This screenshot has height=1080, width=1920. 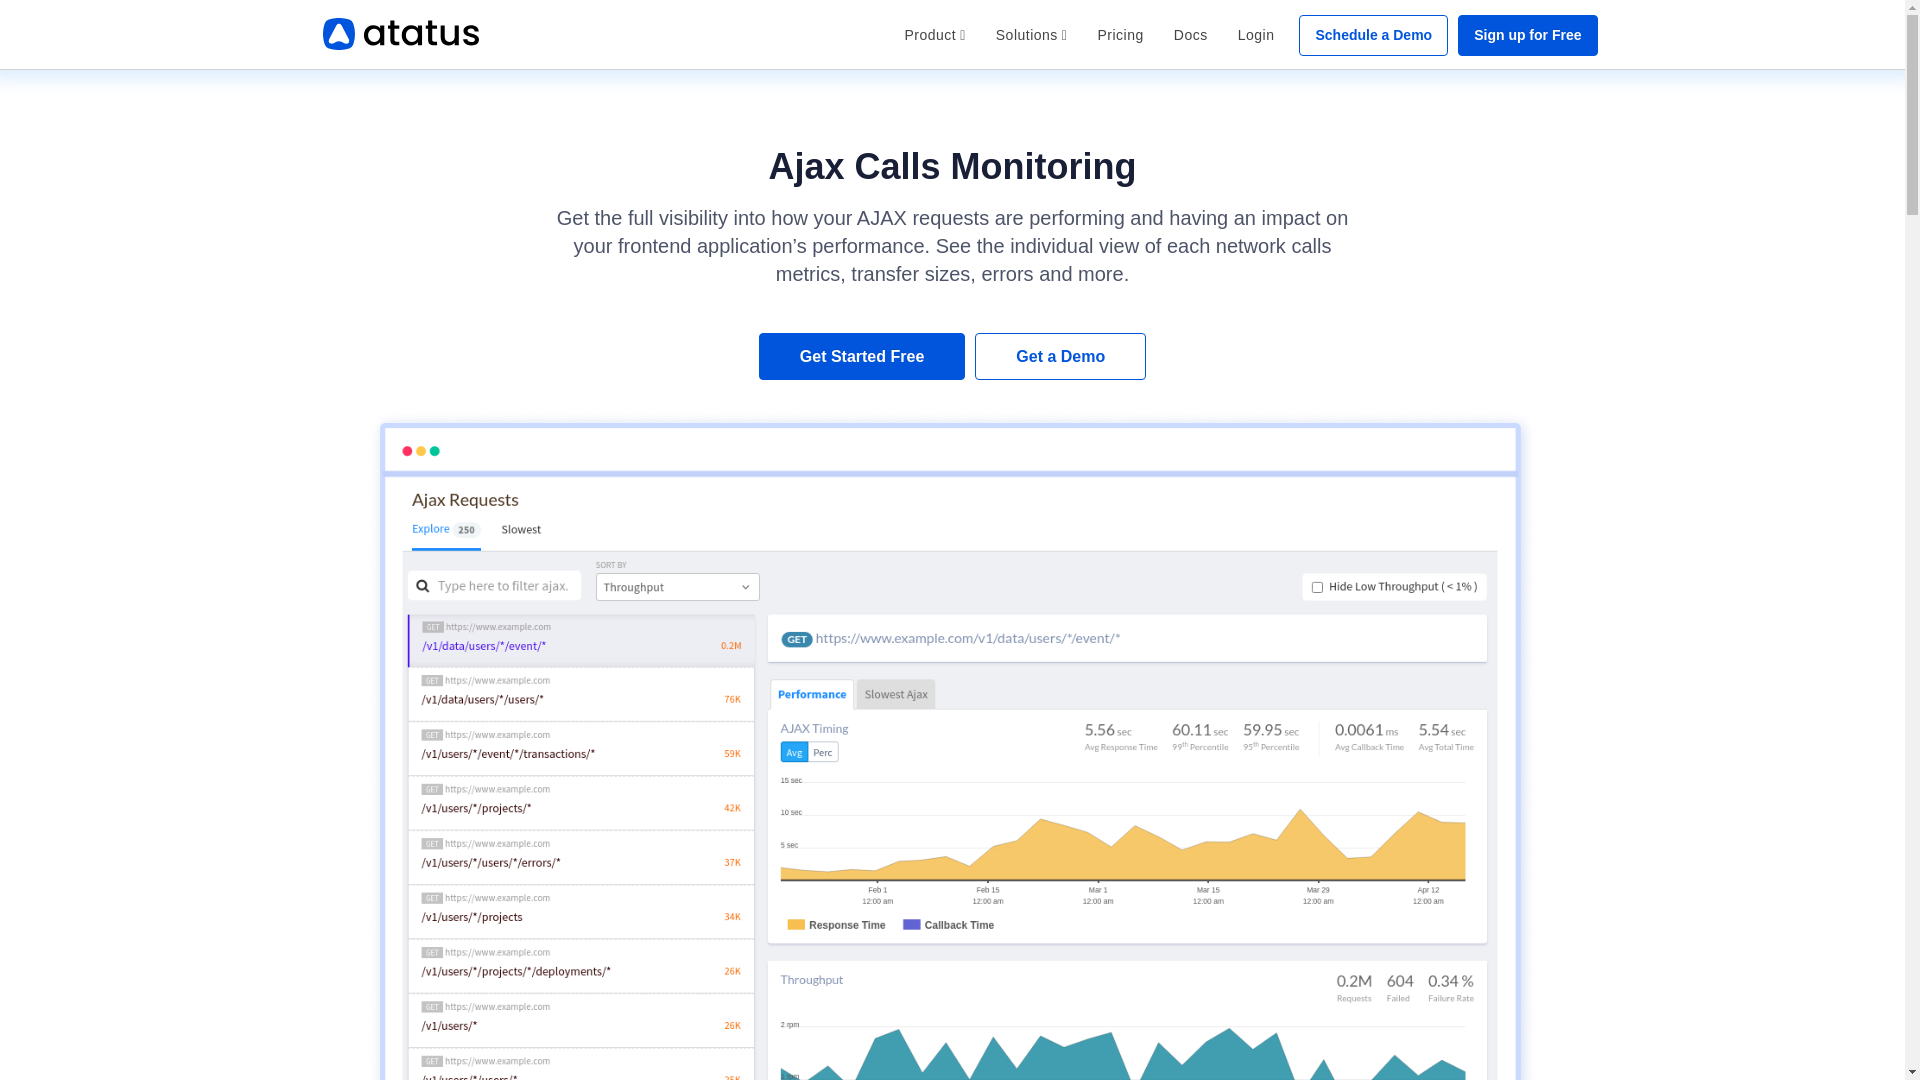 I want to click on Docs, so click(x=1191, y=34).